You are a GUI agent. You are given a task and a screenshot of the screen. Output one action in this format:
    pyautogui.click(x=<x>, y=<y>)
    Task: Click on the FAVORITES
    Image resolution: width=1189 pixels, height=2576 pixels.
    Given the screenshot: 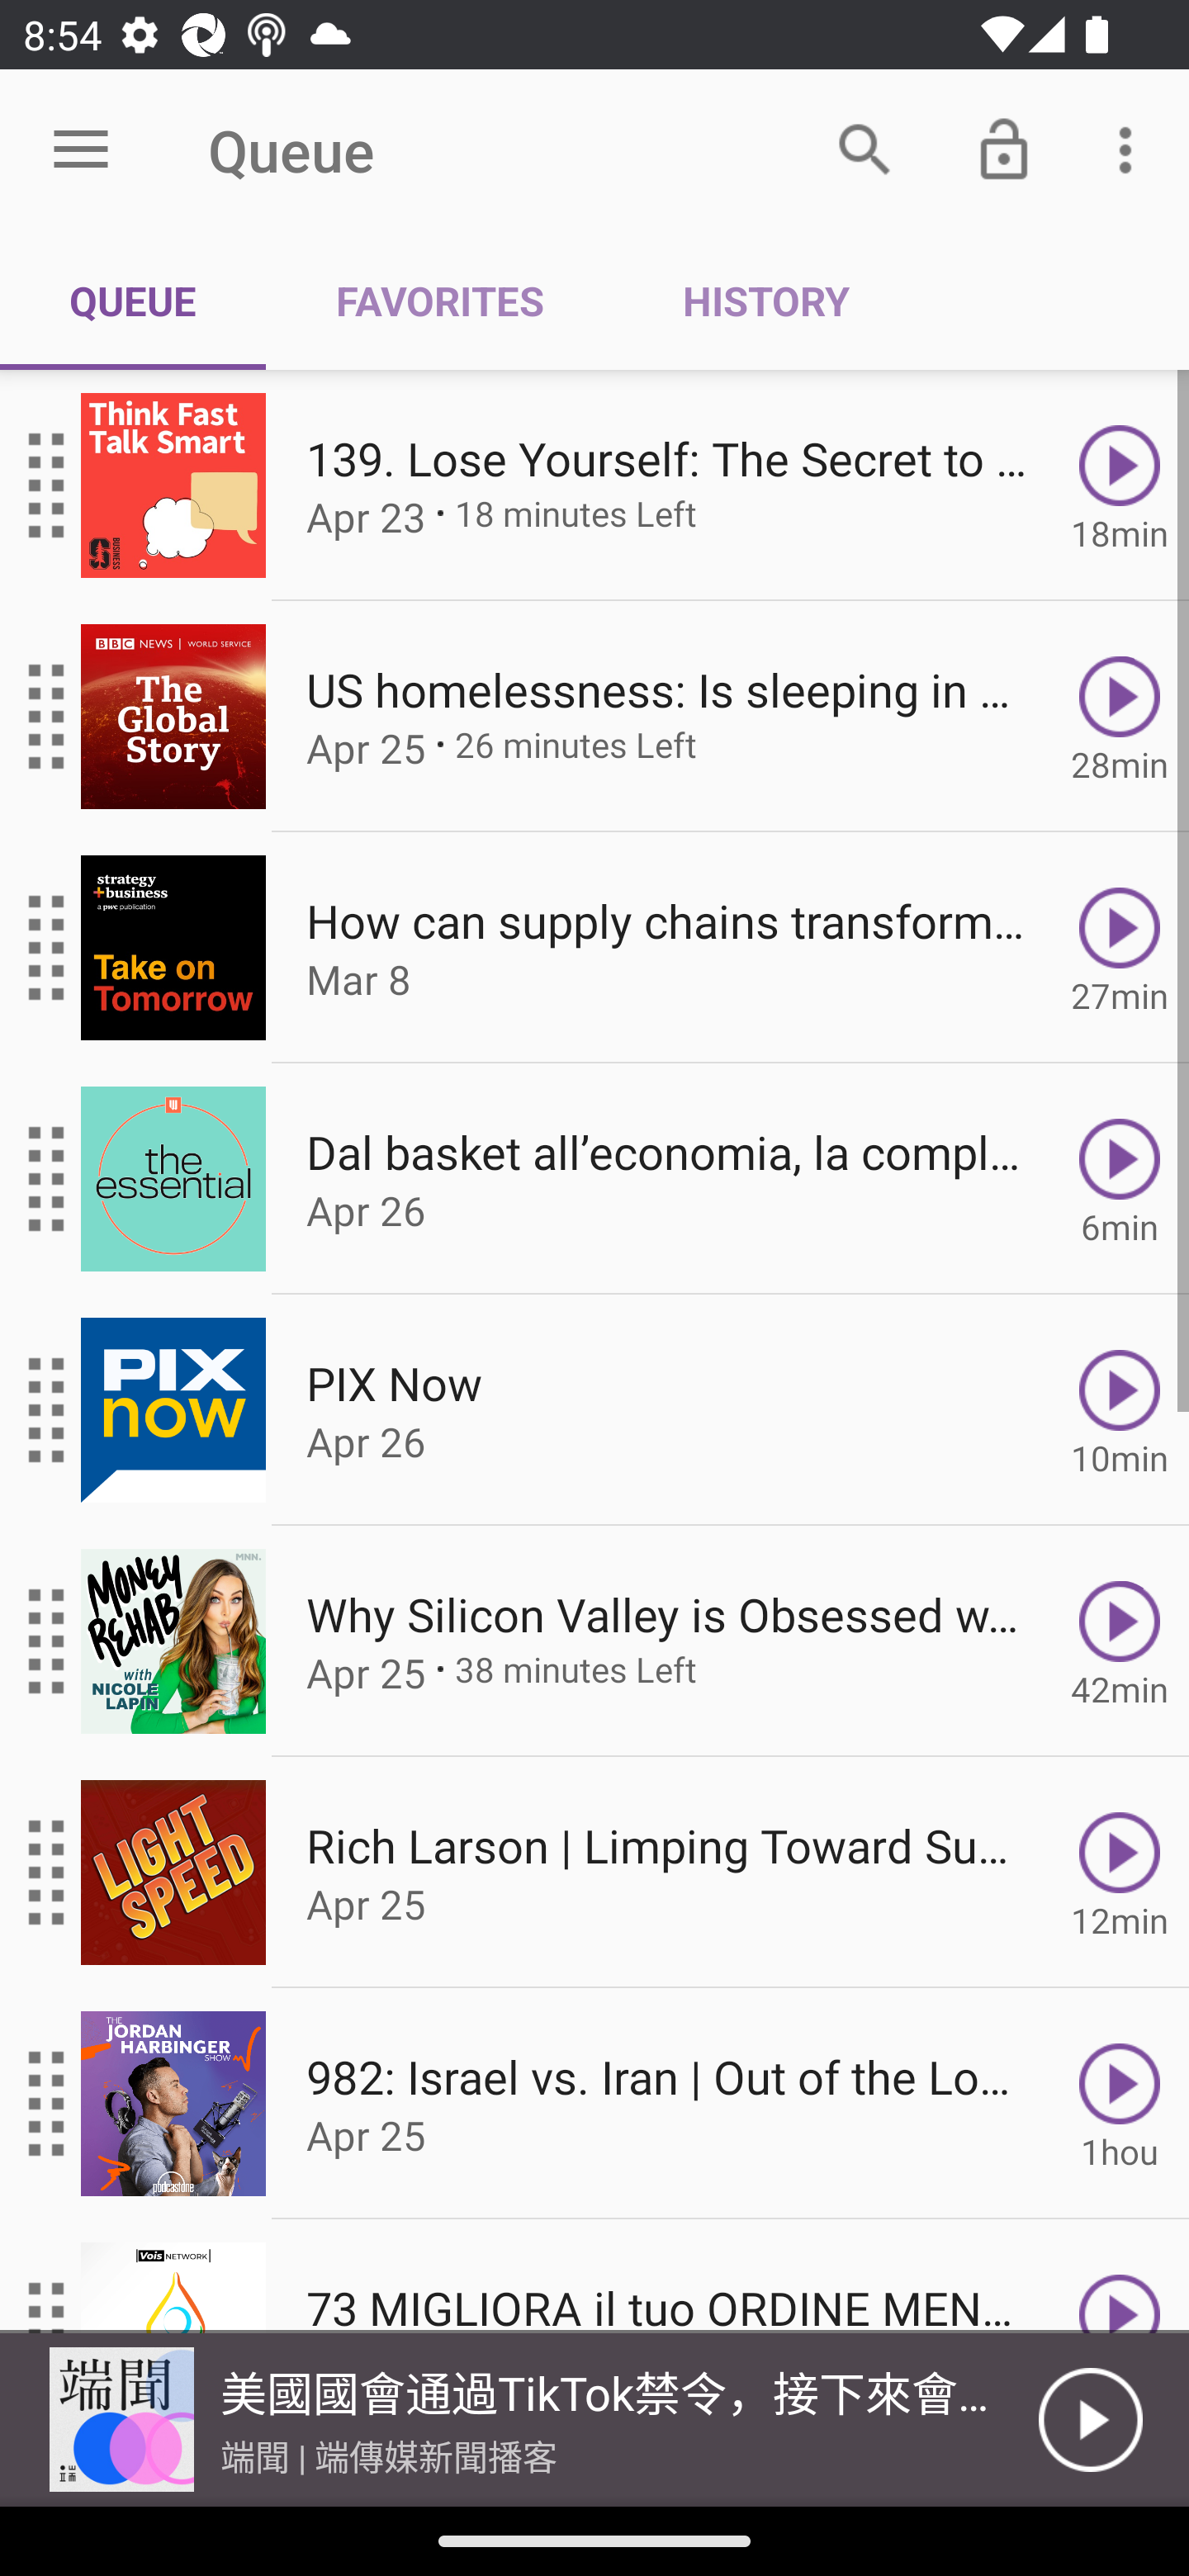 What is the action you would take?
    pyautogui.click(x=439, y=301)
    